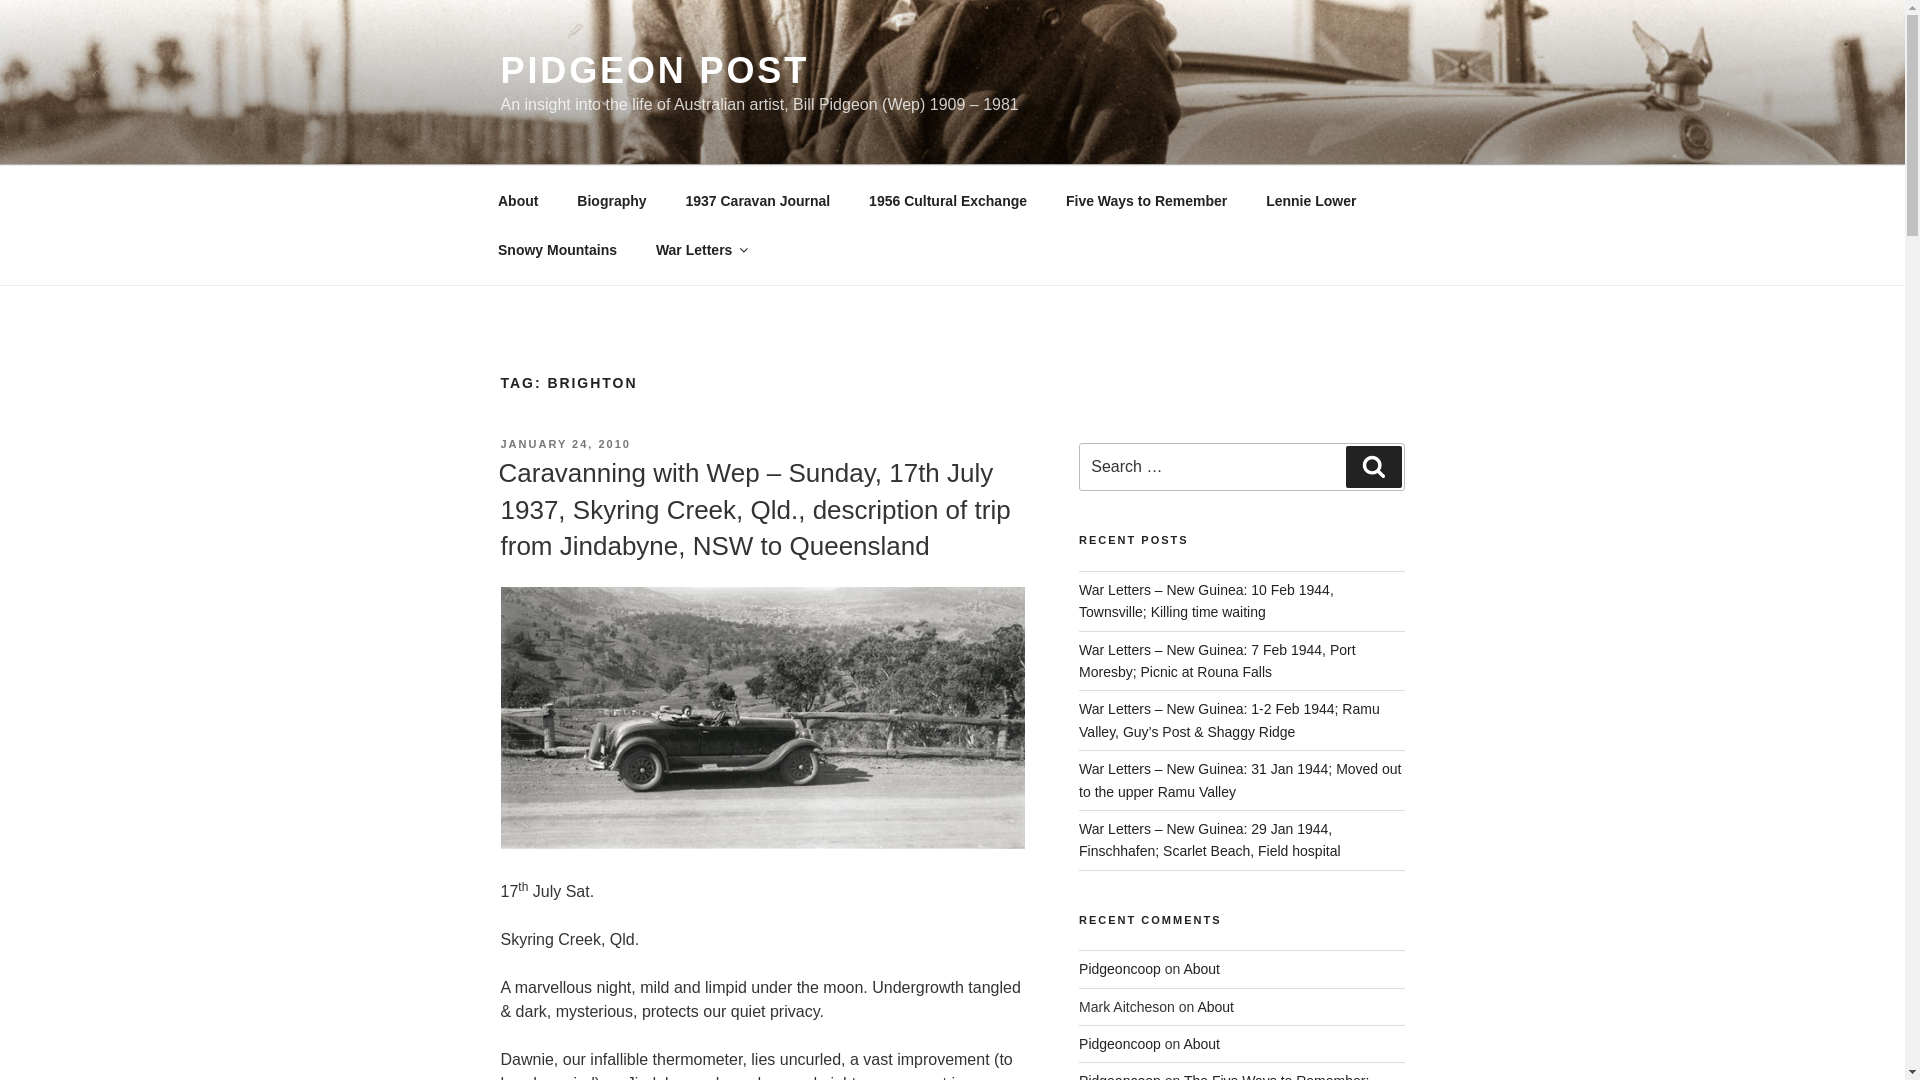  Describe the element at coordinates (654, 70) in the screenshot. I see `PIDGEON POST` at that location.